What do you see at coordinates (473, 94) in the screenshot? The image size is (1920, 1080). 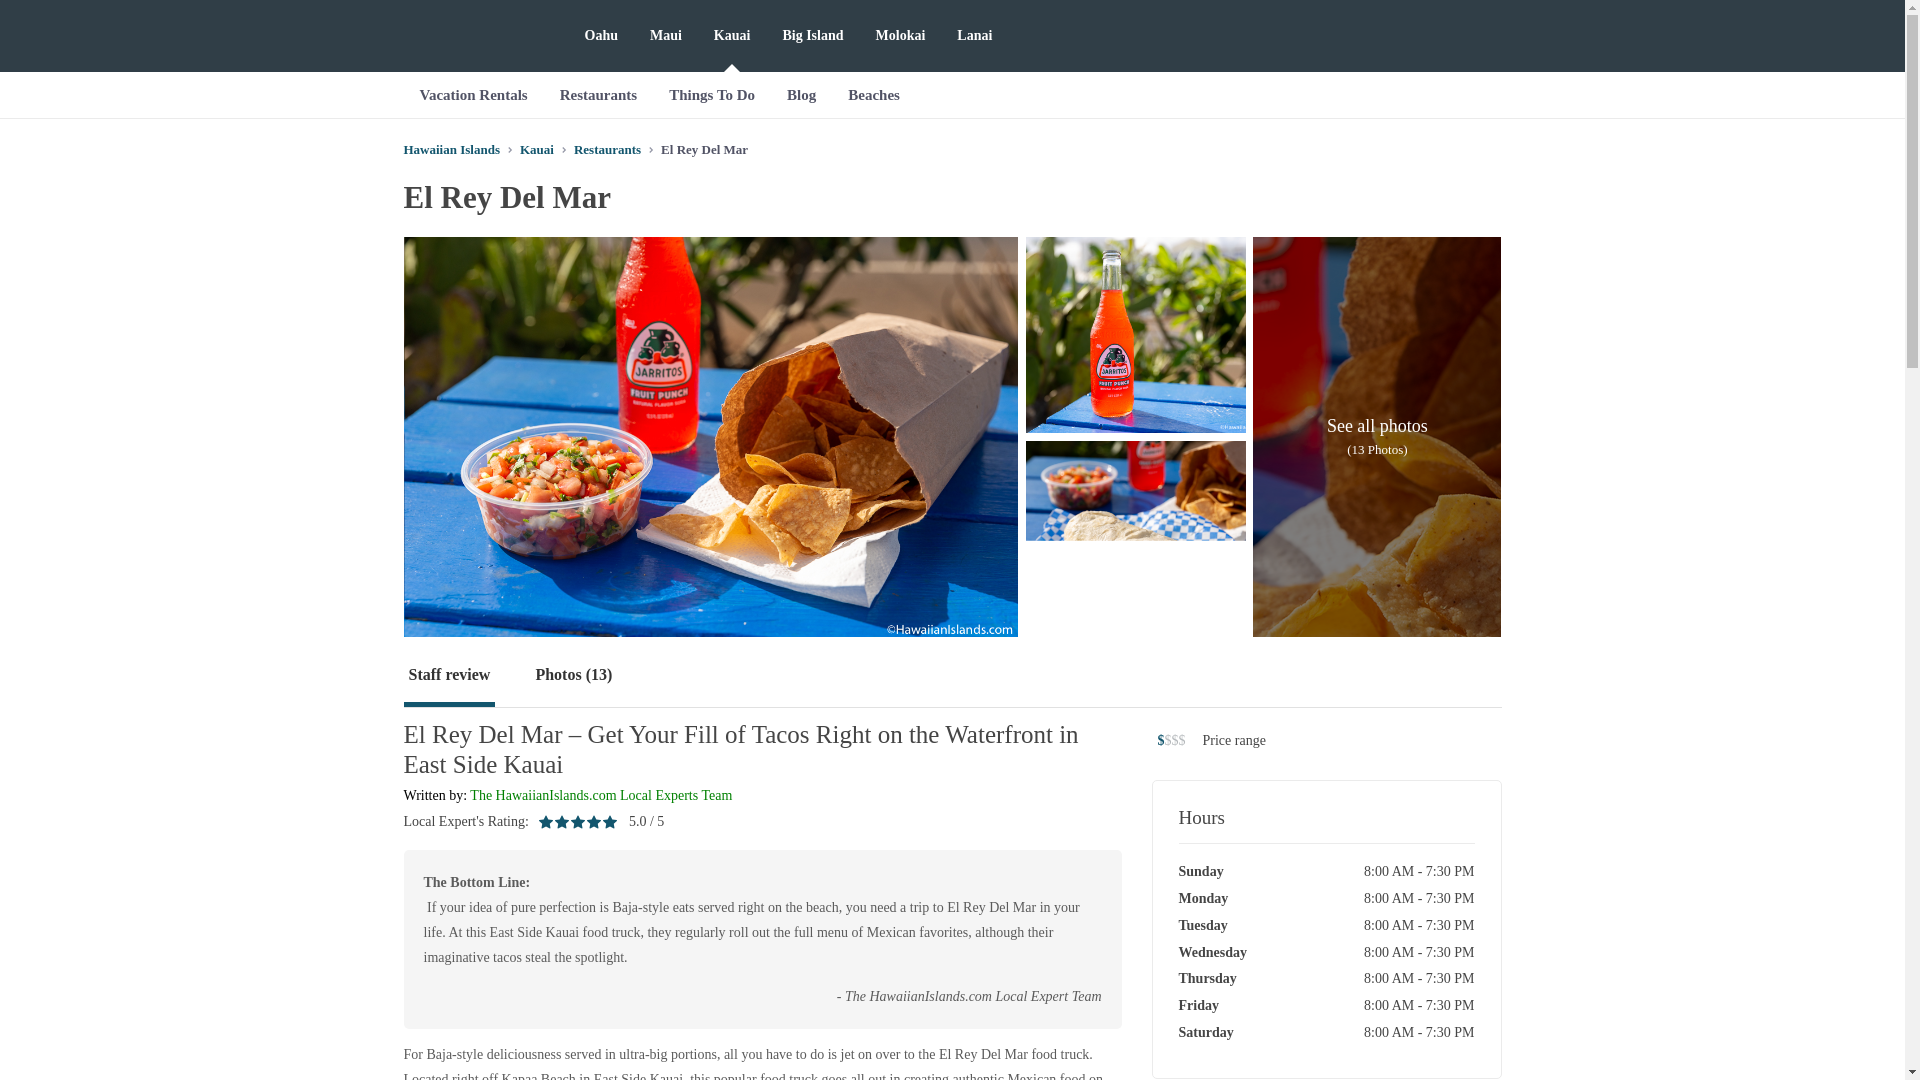 I see `Vacation Rentals` at bounding box center [473, 94].